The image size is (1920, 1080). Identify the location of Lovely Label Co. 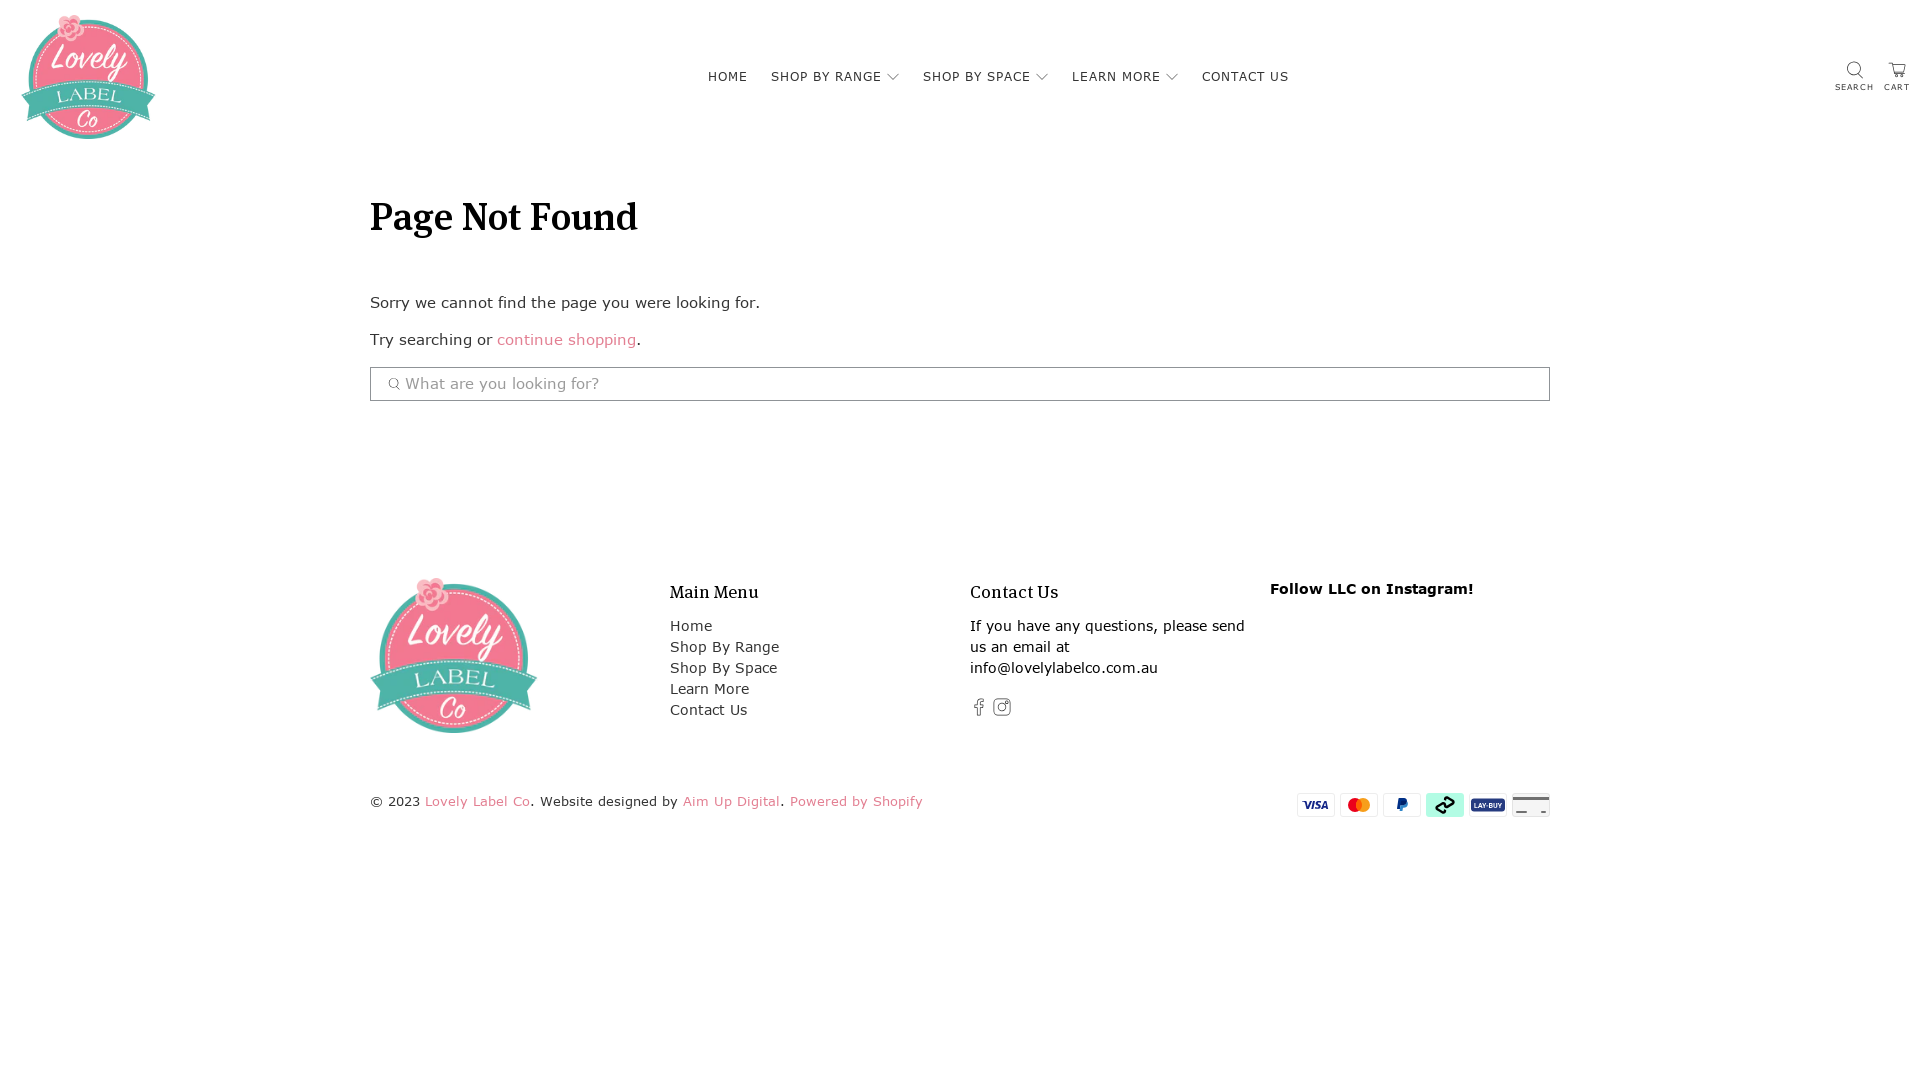
(88, 77).